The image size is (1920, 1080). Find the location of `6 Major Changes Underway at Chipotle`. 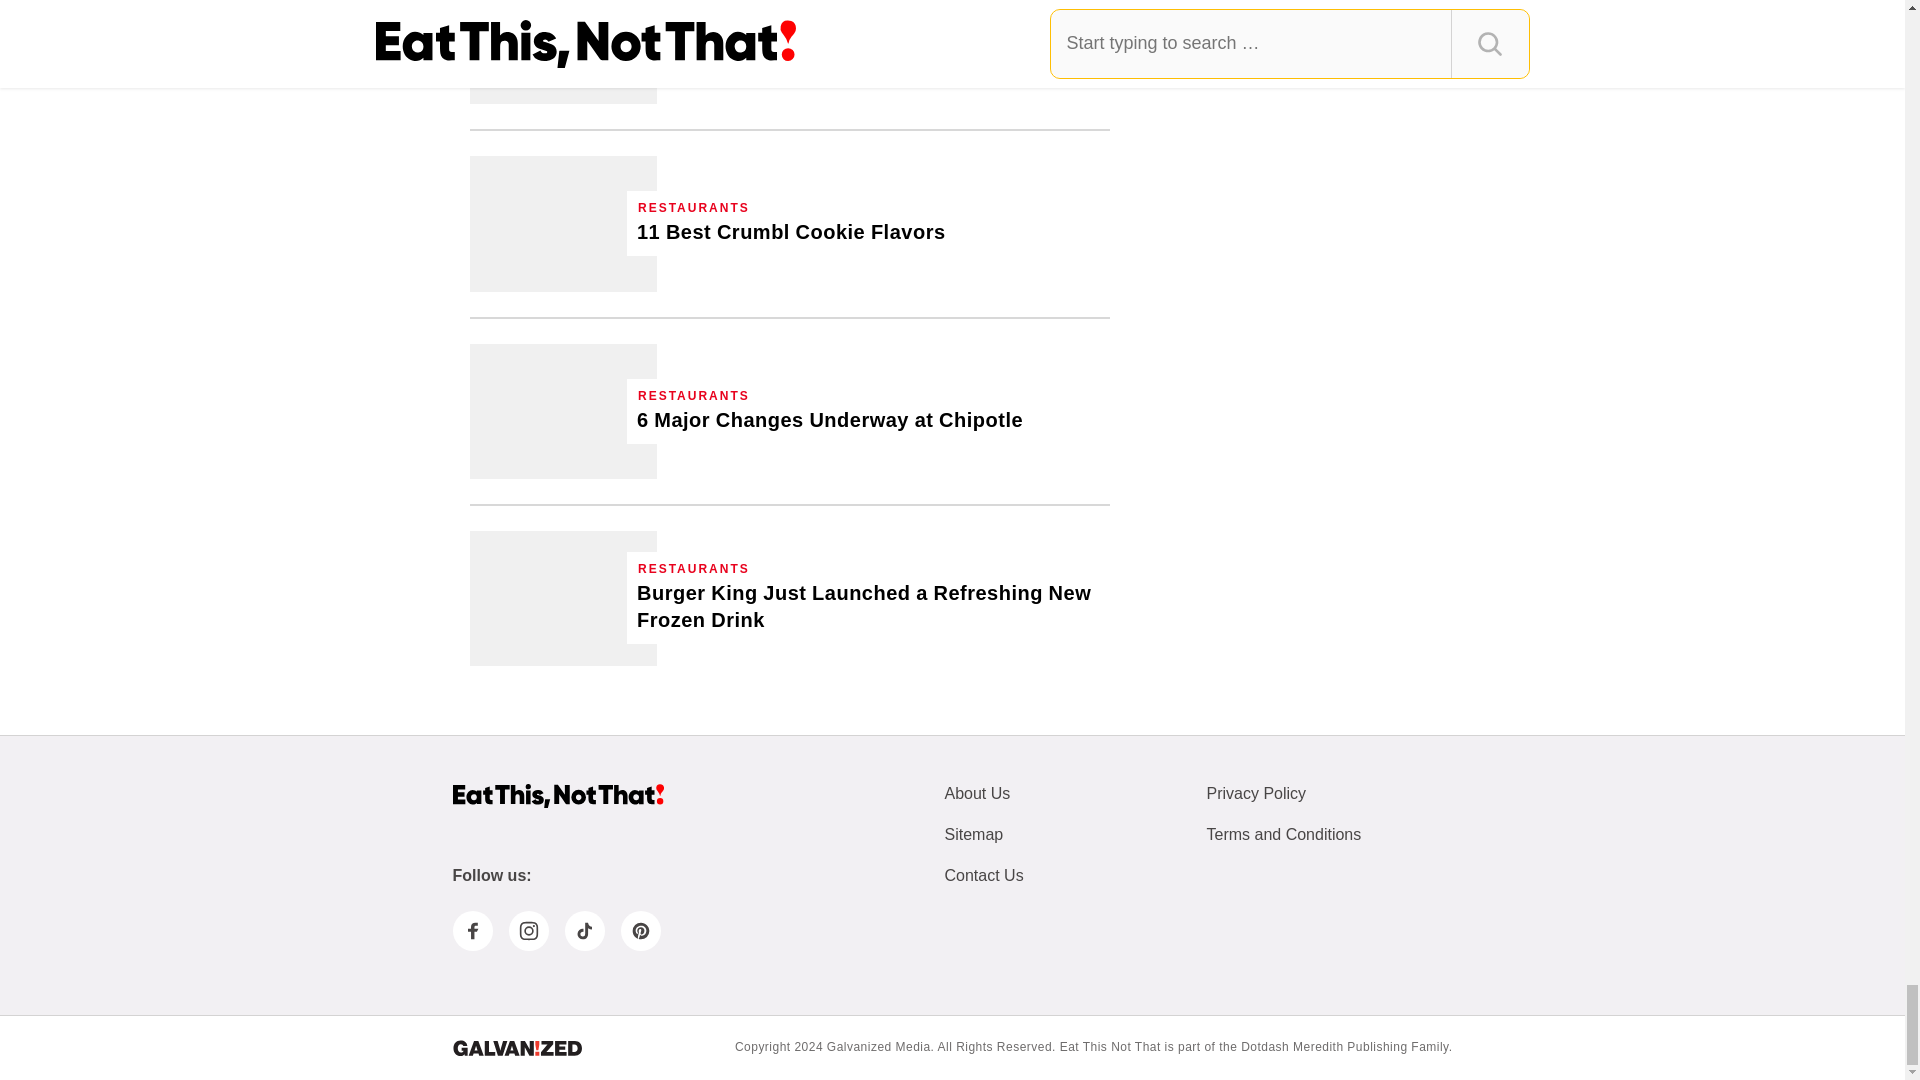

6 Major Changes Underway at Chipotle is located at coordinates (830, 420).